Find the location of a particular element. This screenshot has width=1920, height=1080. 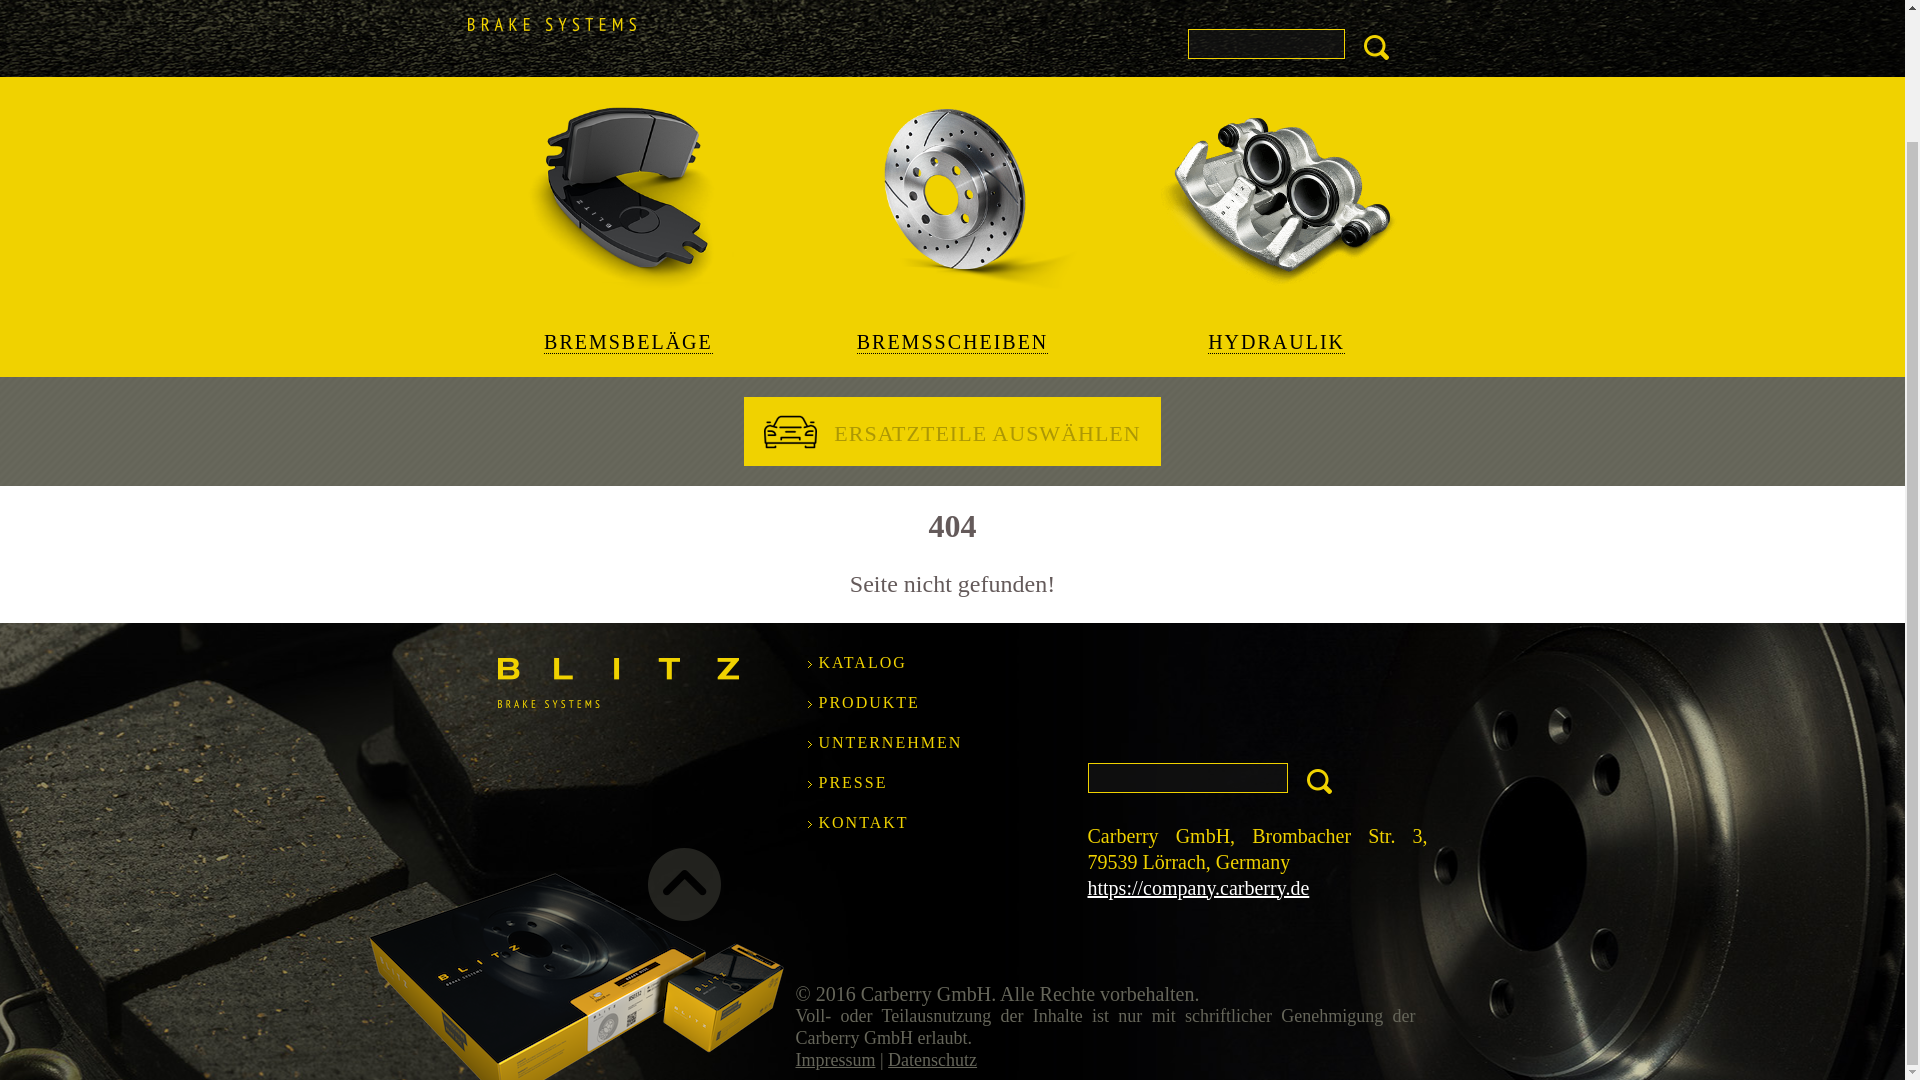

HYDRAULIK is located at coordinates (1276, 226).